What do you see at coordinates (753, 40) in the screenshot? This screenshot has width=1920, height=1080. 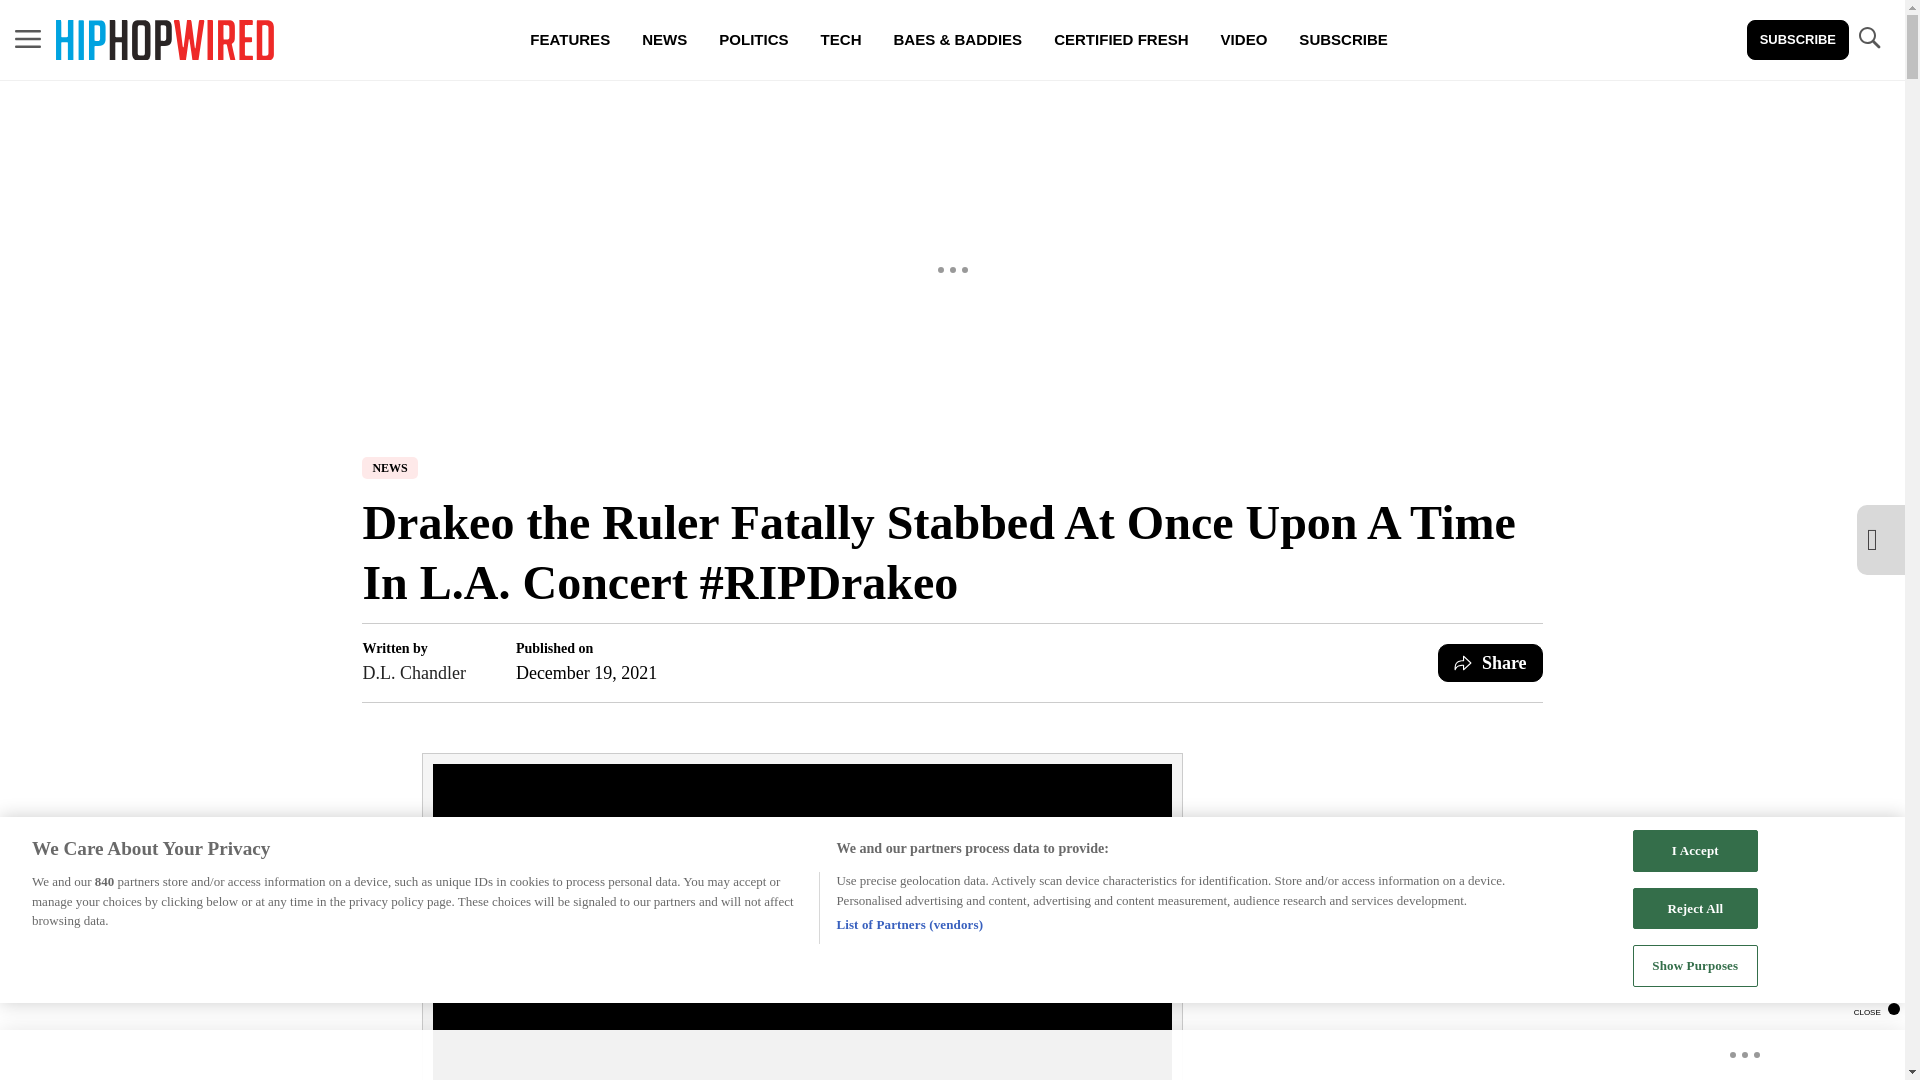 I see `POLITICS` at bounding box center [753, 40].